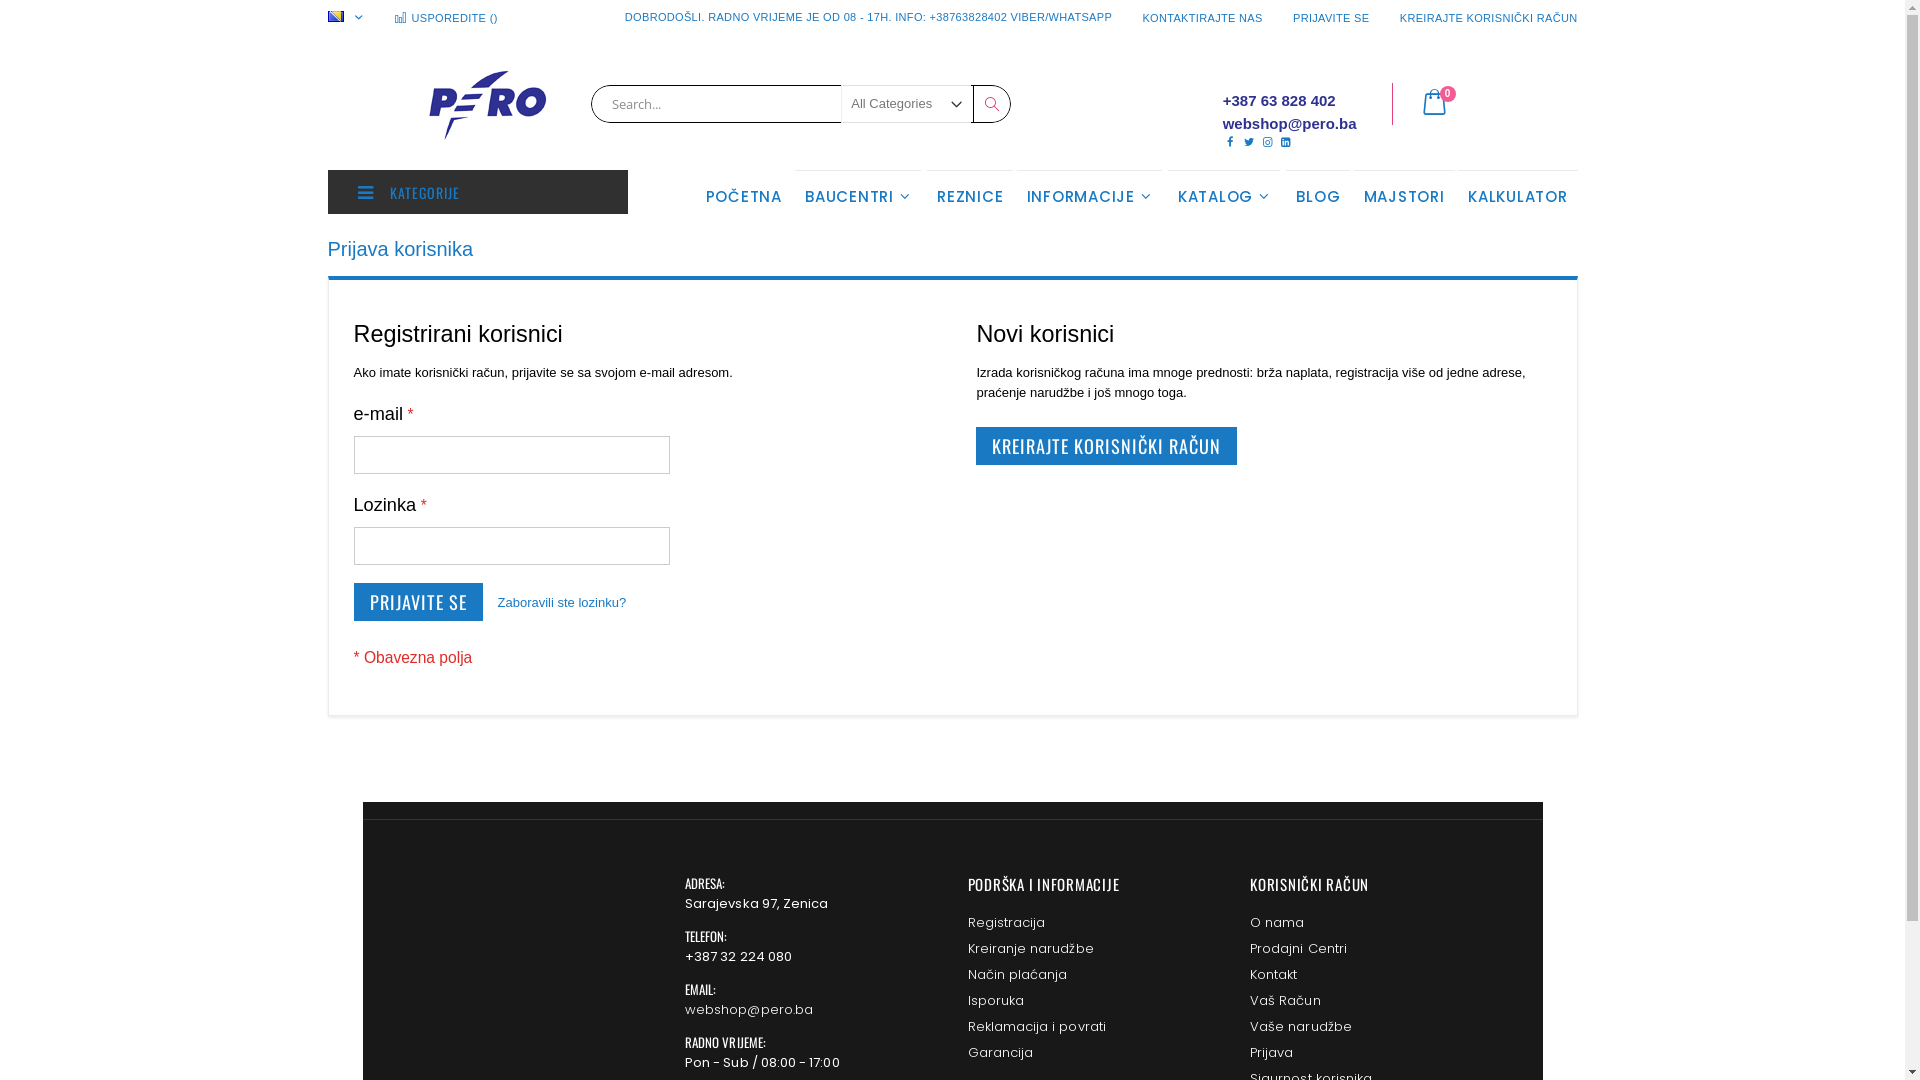  I want to click on webshop@pero.ba, so click(749, 1010).